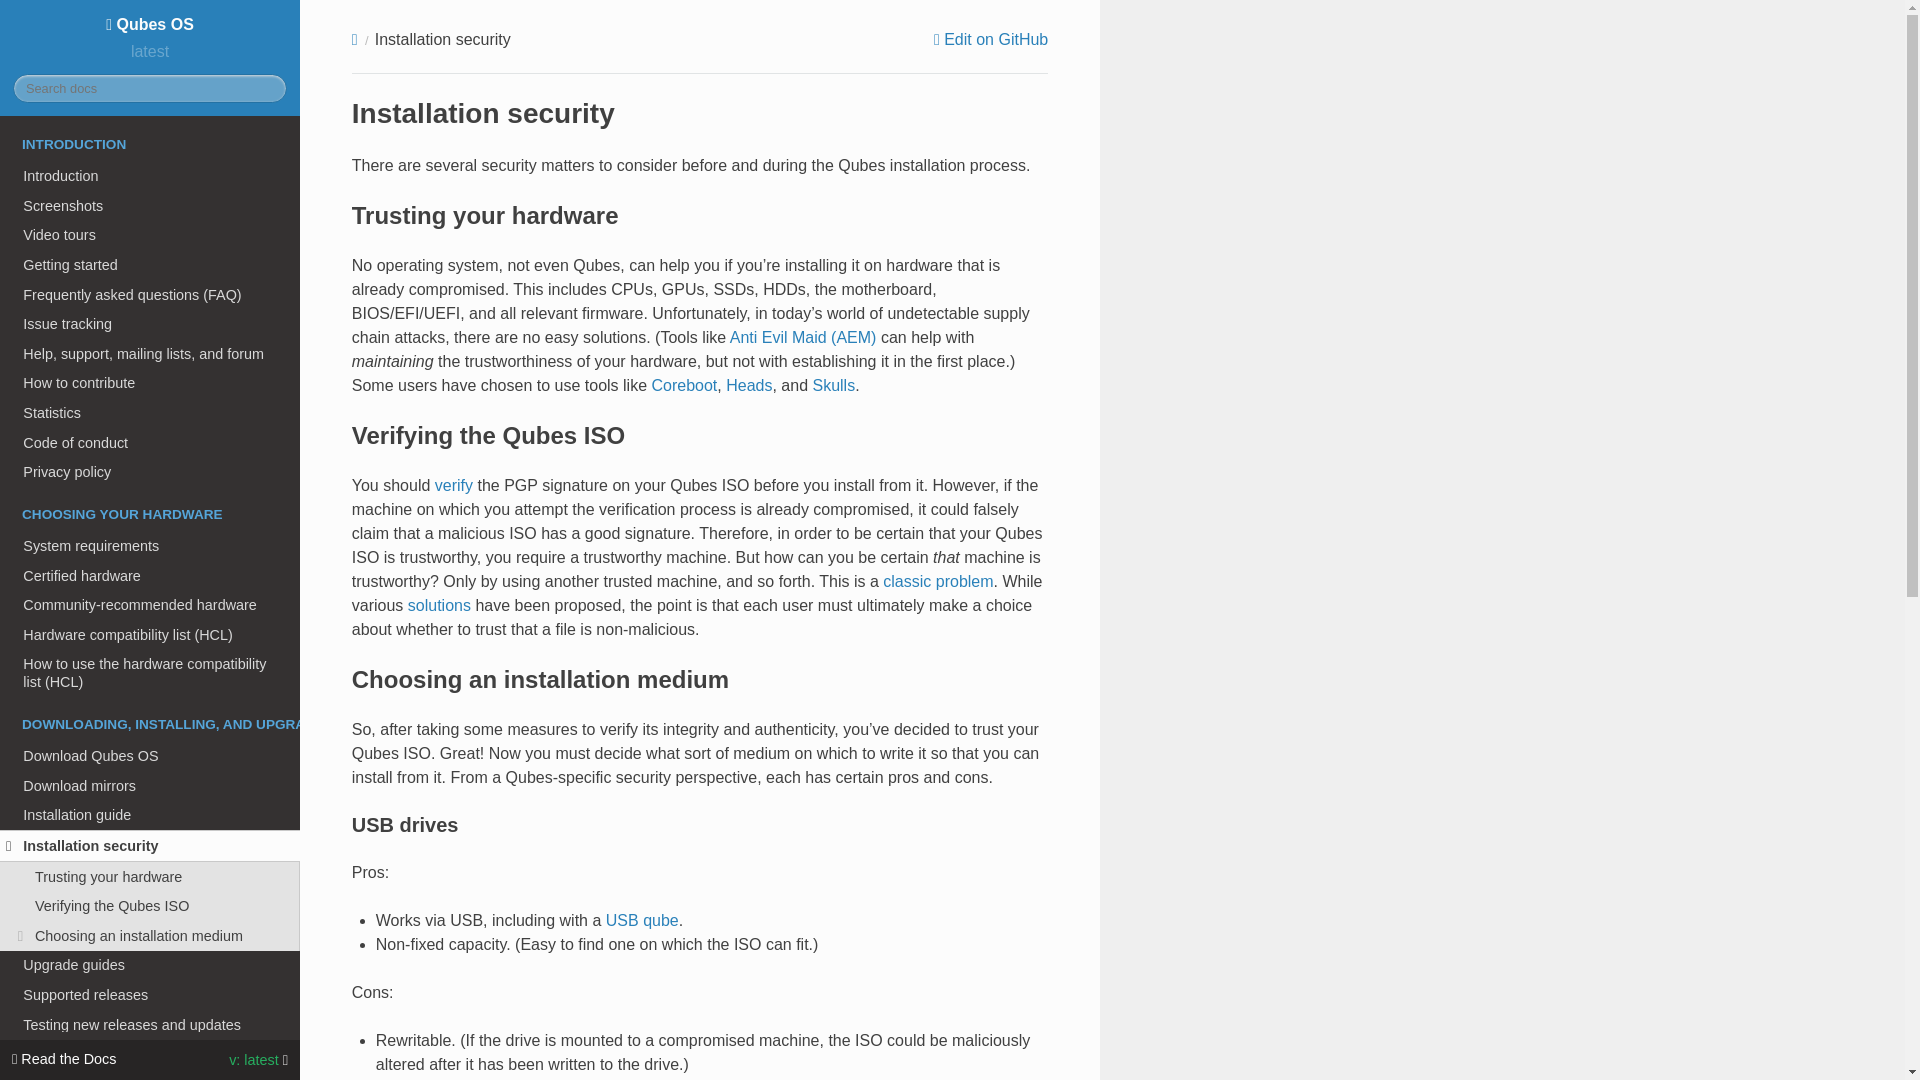  What do you see at coordinates (150, 966) in the screenshot?
I see `Upgrade guides` at bounding box center [150, 966].